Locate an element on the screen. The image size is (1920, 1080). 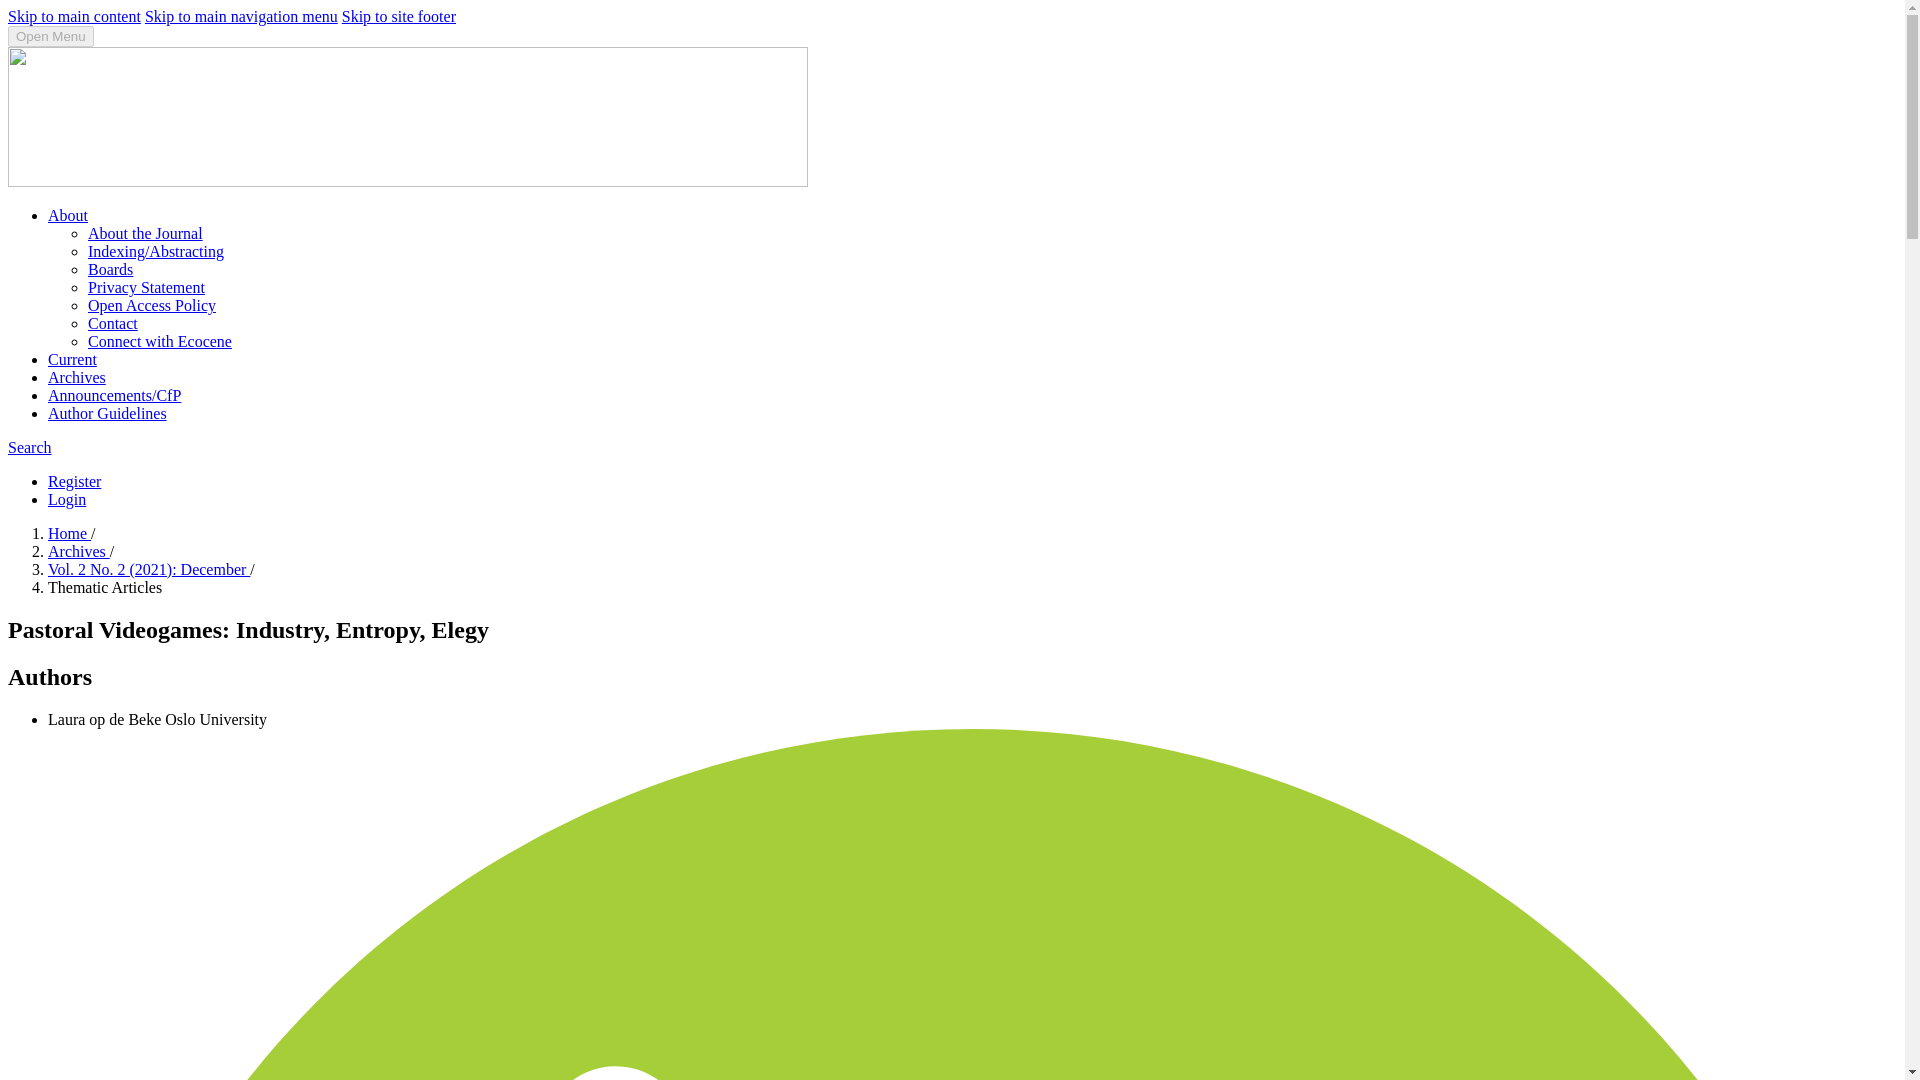
Archives is located at coordinates (76, 377).